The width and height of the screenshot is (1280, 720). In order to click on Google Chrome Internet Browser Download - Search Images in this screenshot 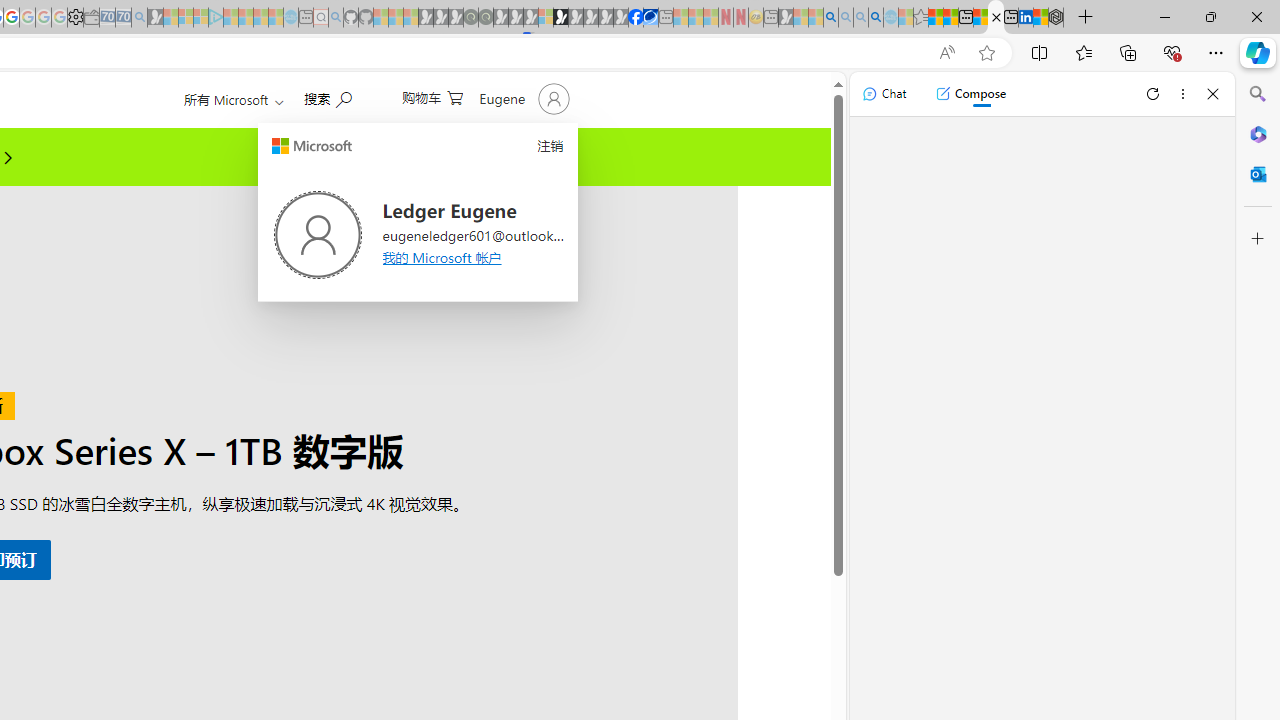, I will do `click(876, 18)`.